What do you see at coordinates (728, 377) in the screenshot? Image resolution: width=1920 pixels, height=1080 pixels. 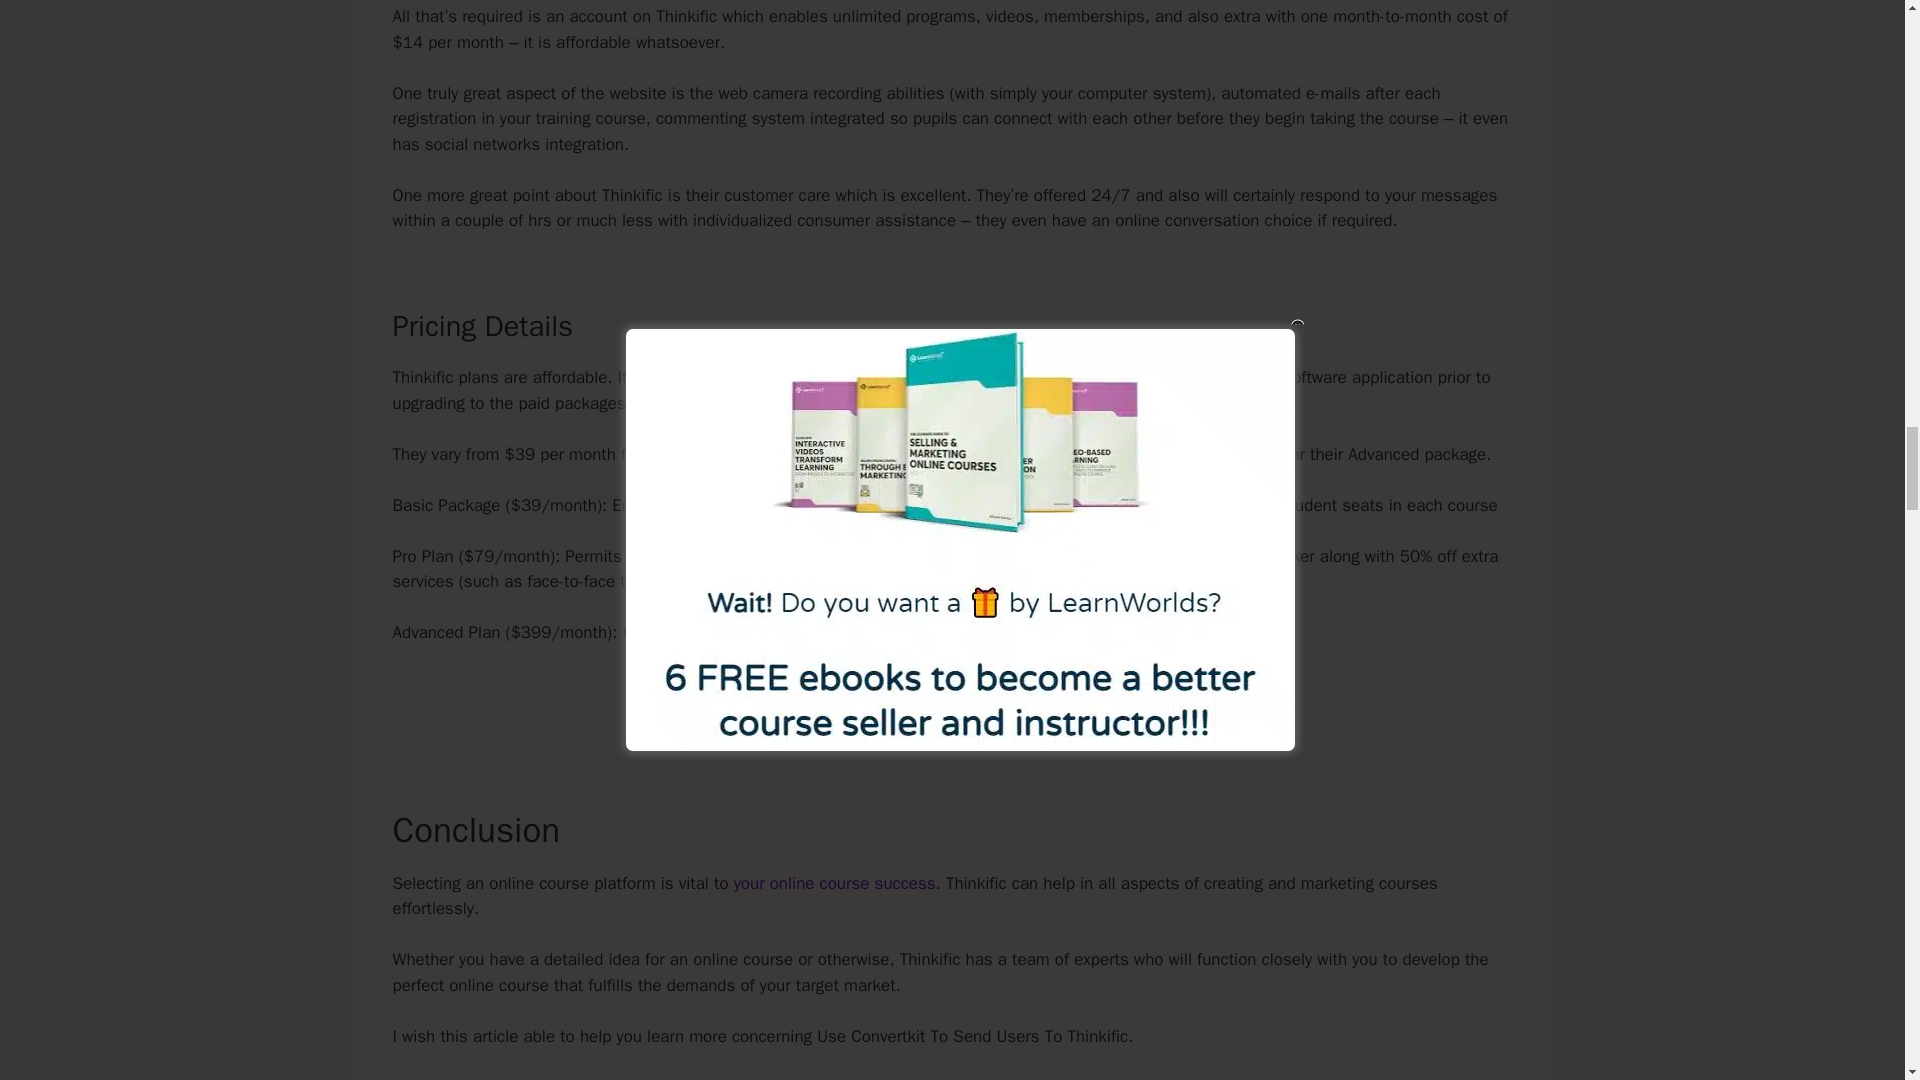 I see `a totally free trial` at bounding box center [728, 377].